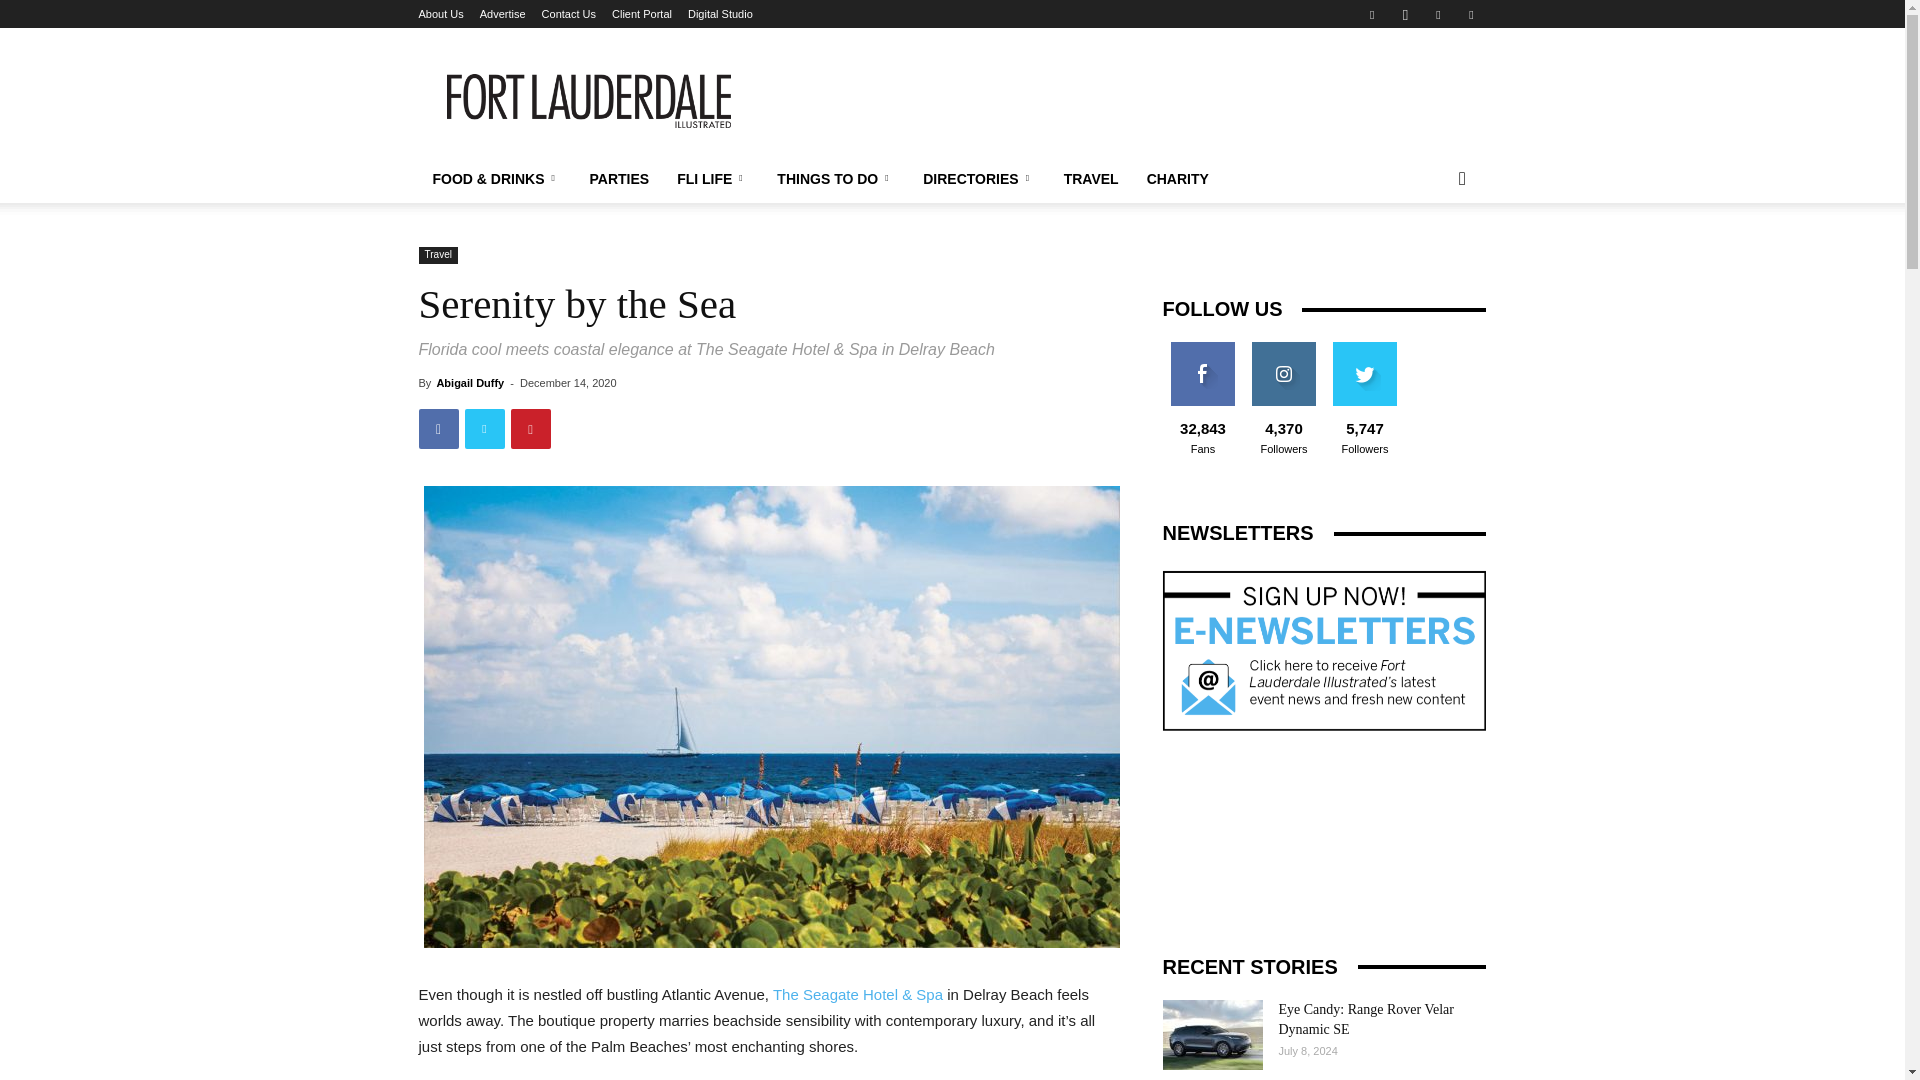 Image resolution: width=1920 pixels, height=1080 pixels. What do you see at coordinates (440, 14) in the screenshot?
I see `About Us` at bounding box center [440, 14].